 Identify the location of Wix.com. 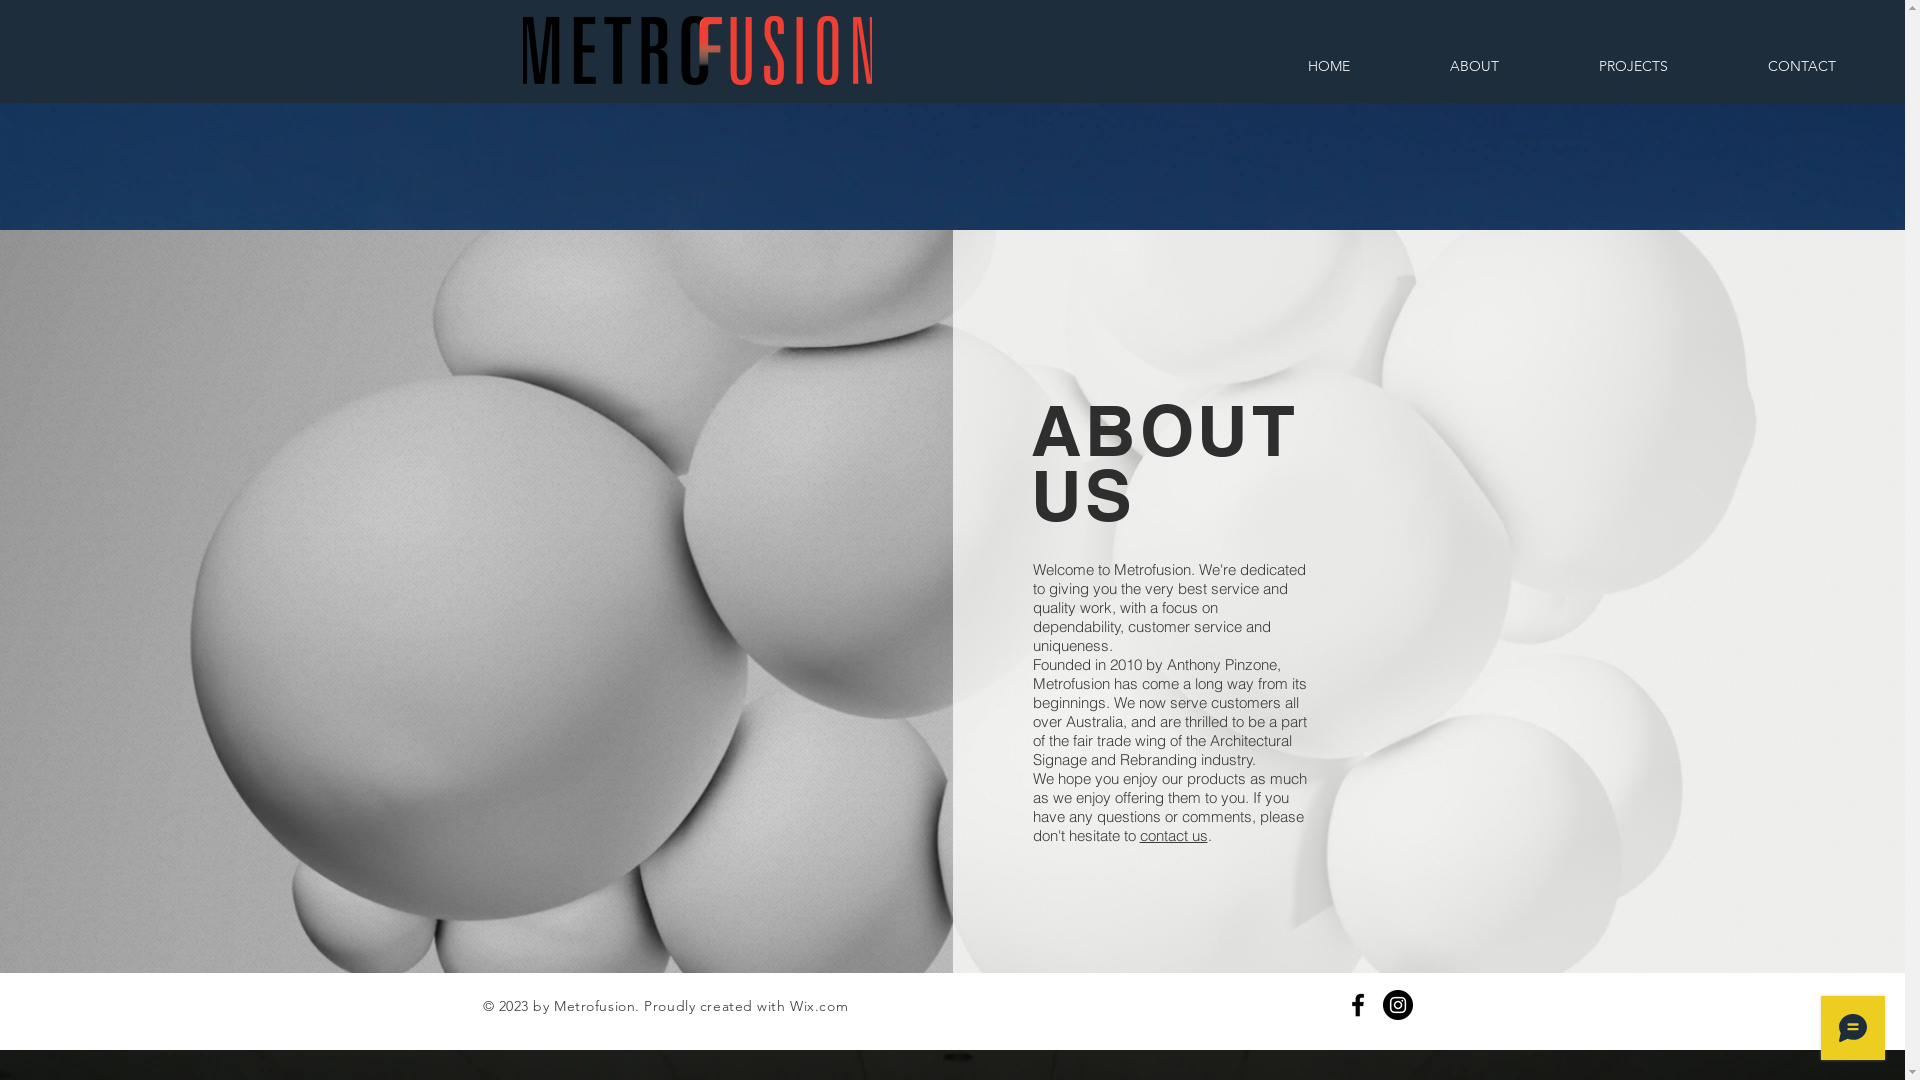
(819, 1006).